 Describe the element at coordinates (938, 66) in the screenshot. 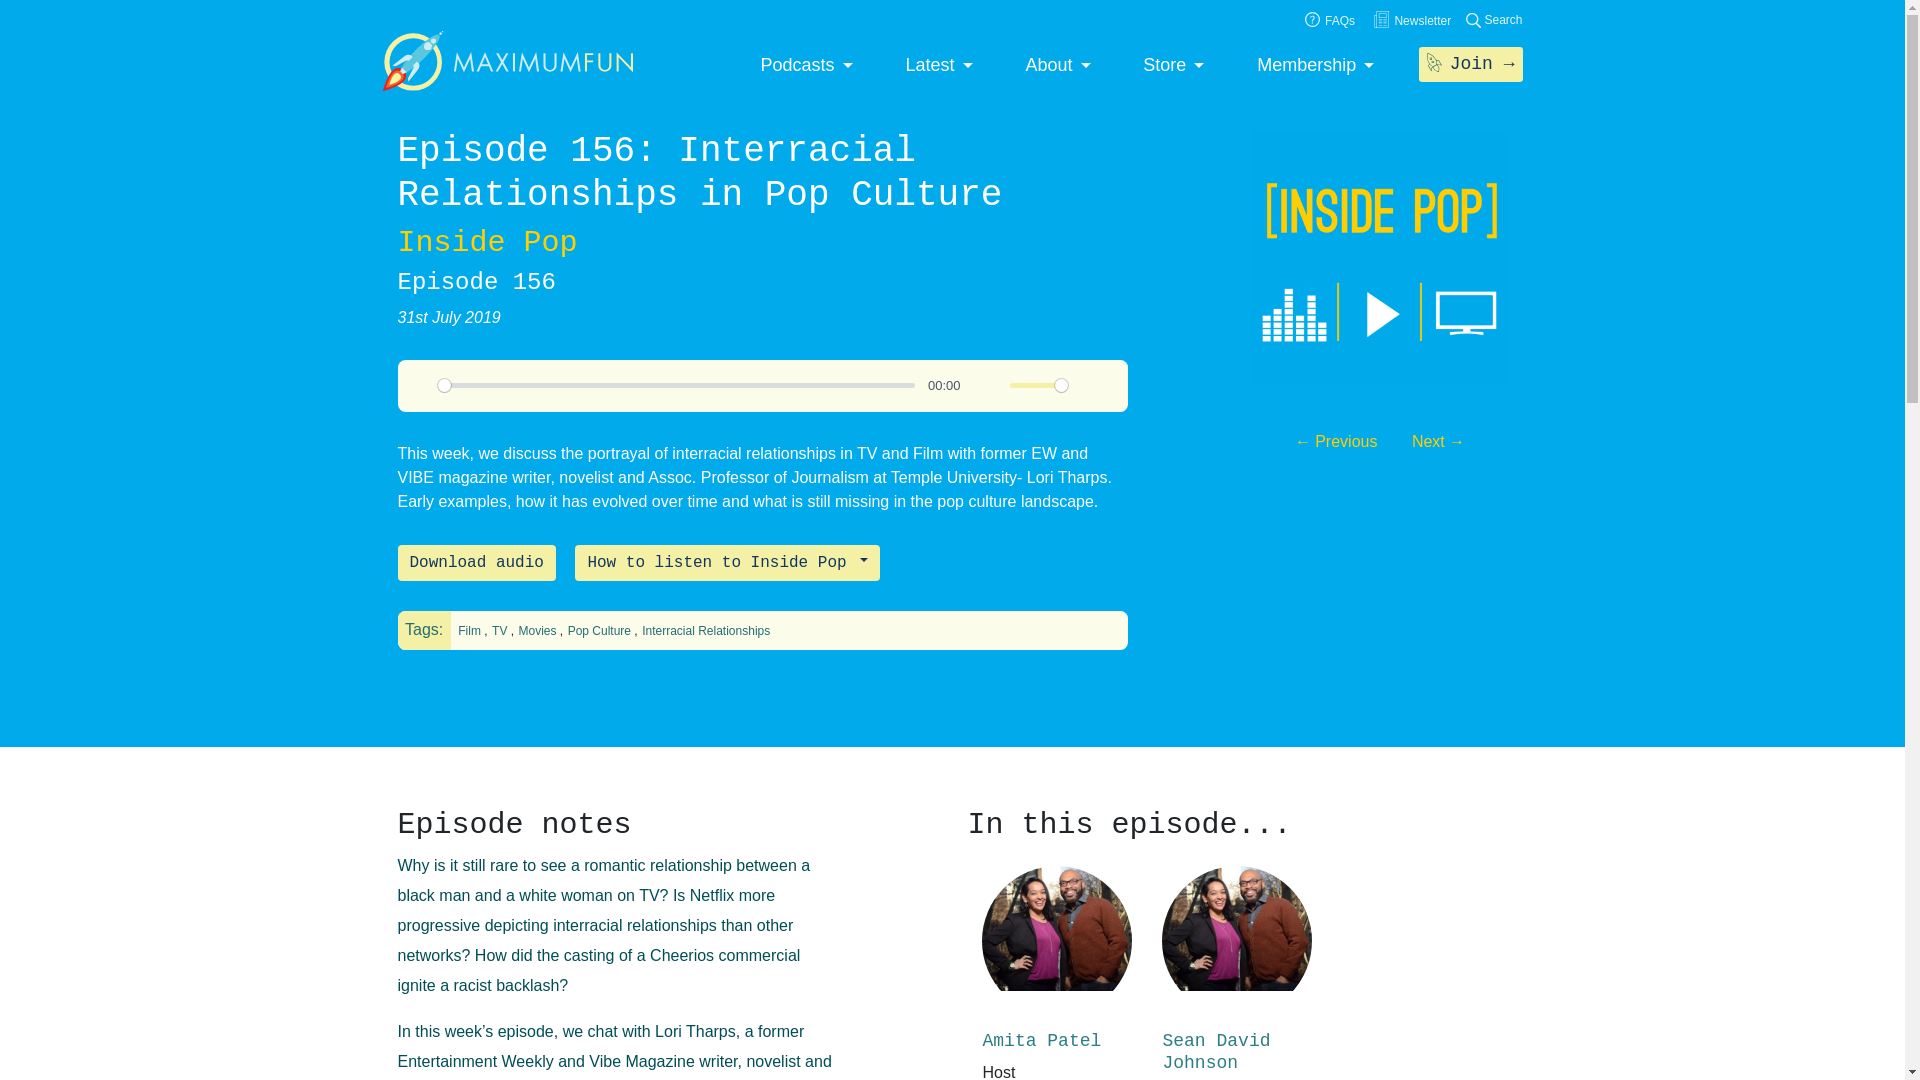

I see `Latest` at that location.